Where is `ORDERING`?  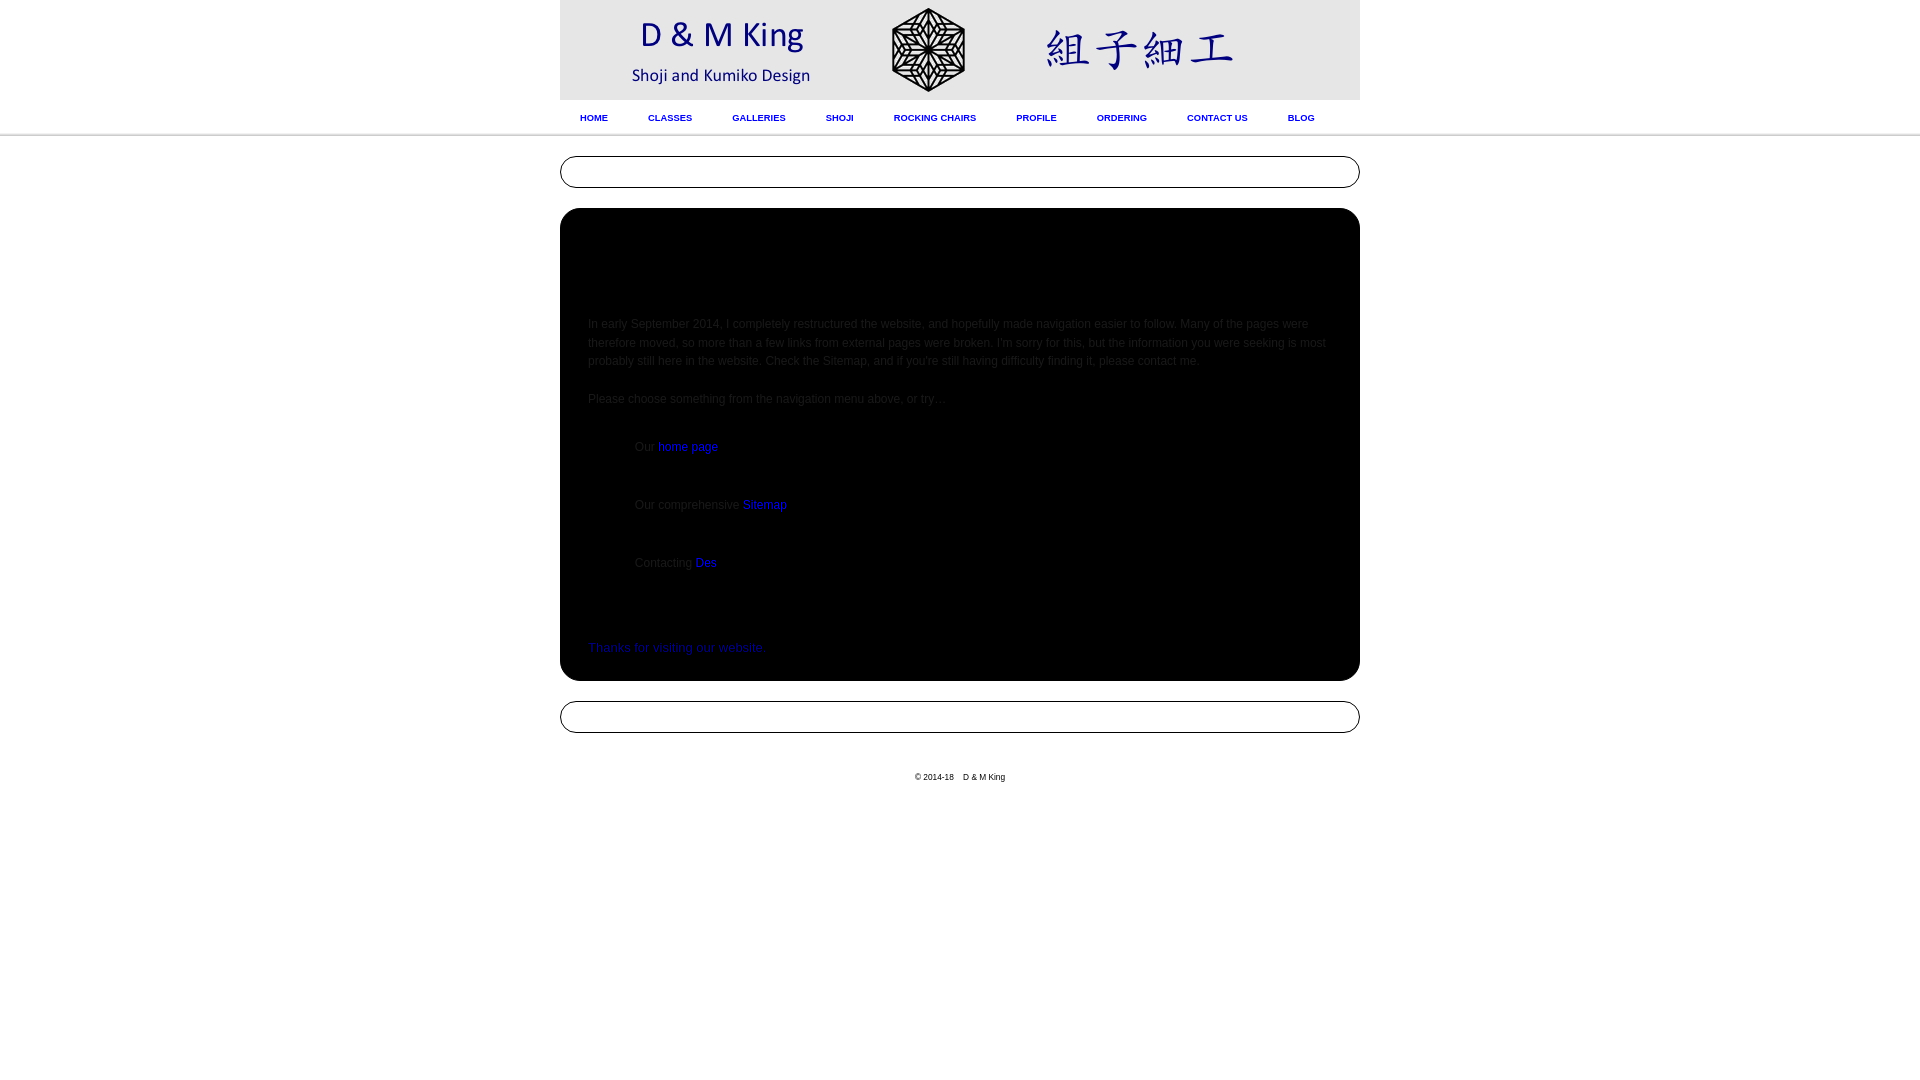 ORDERING is located at coordinates (1122, 118).